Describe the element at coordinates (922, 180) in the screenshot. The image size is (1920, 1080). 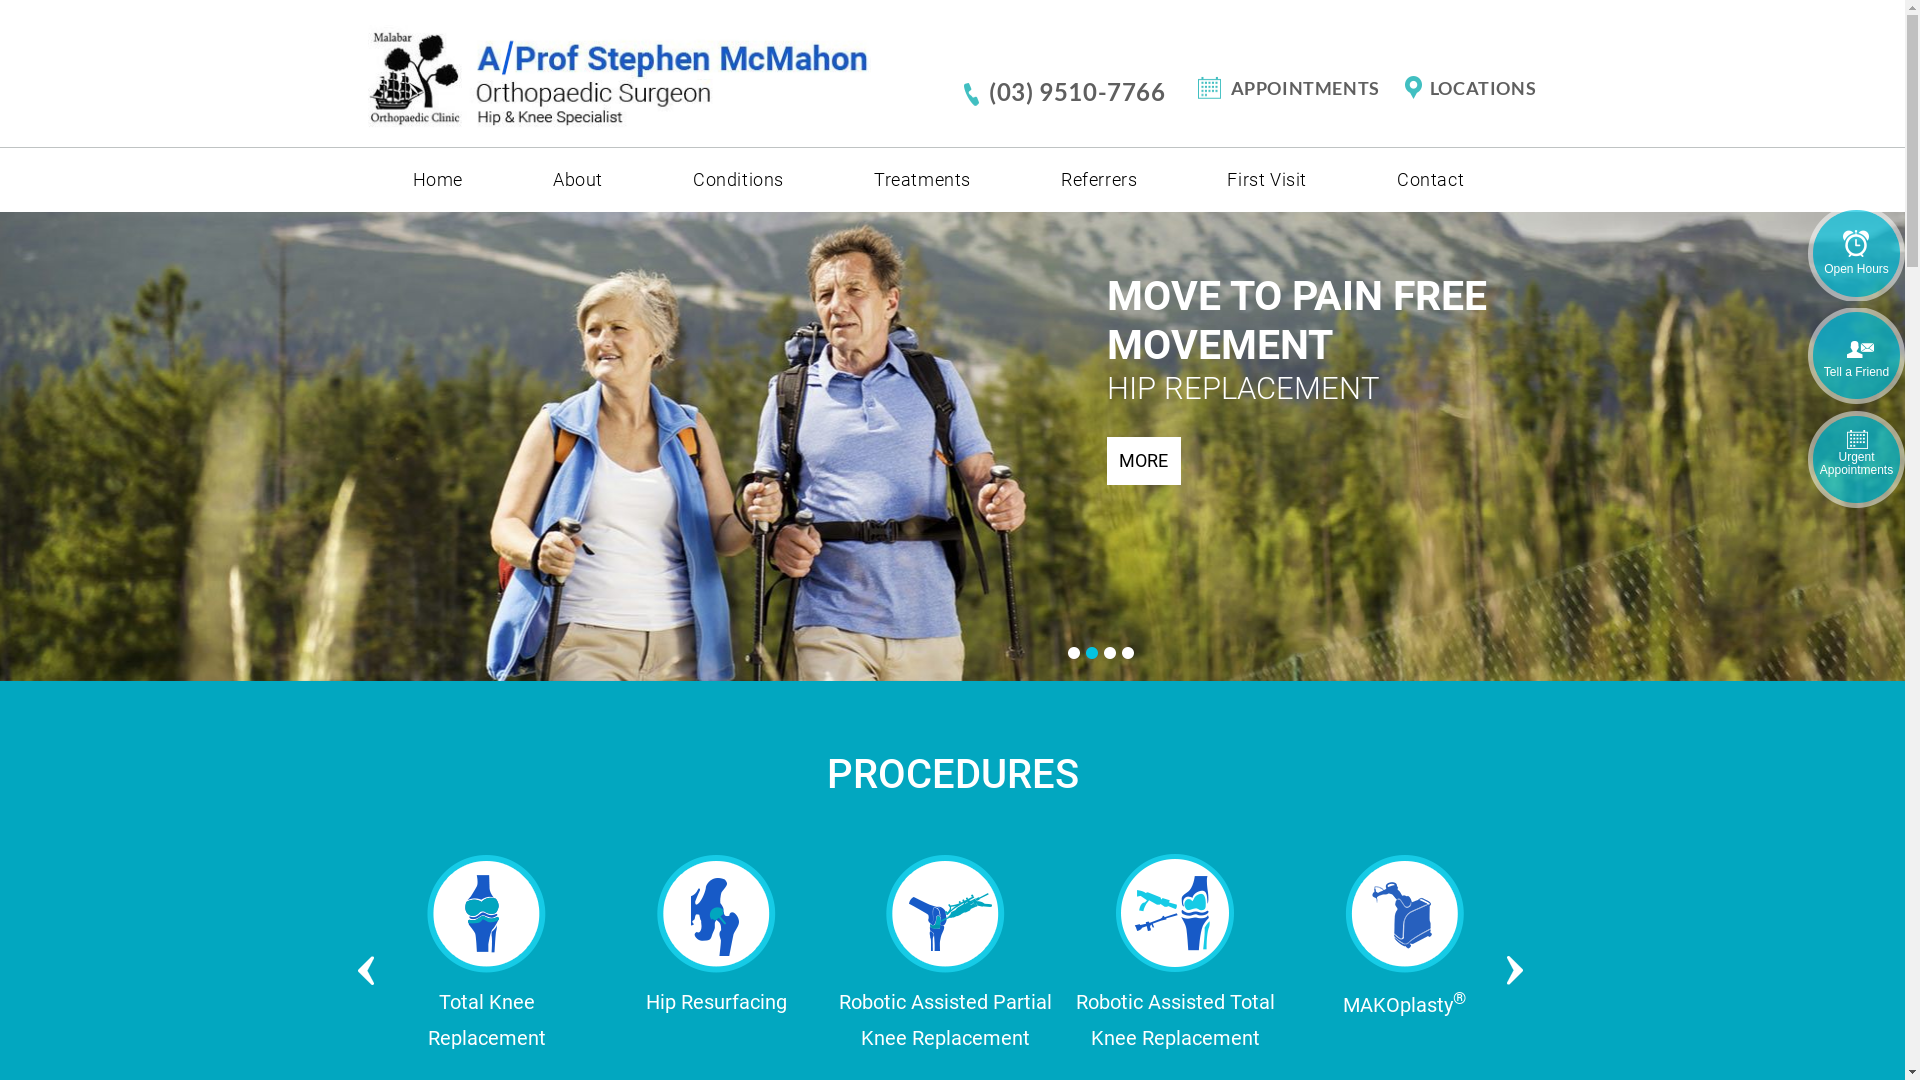
I see `Treatments` at that location.